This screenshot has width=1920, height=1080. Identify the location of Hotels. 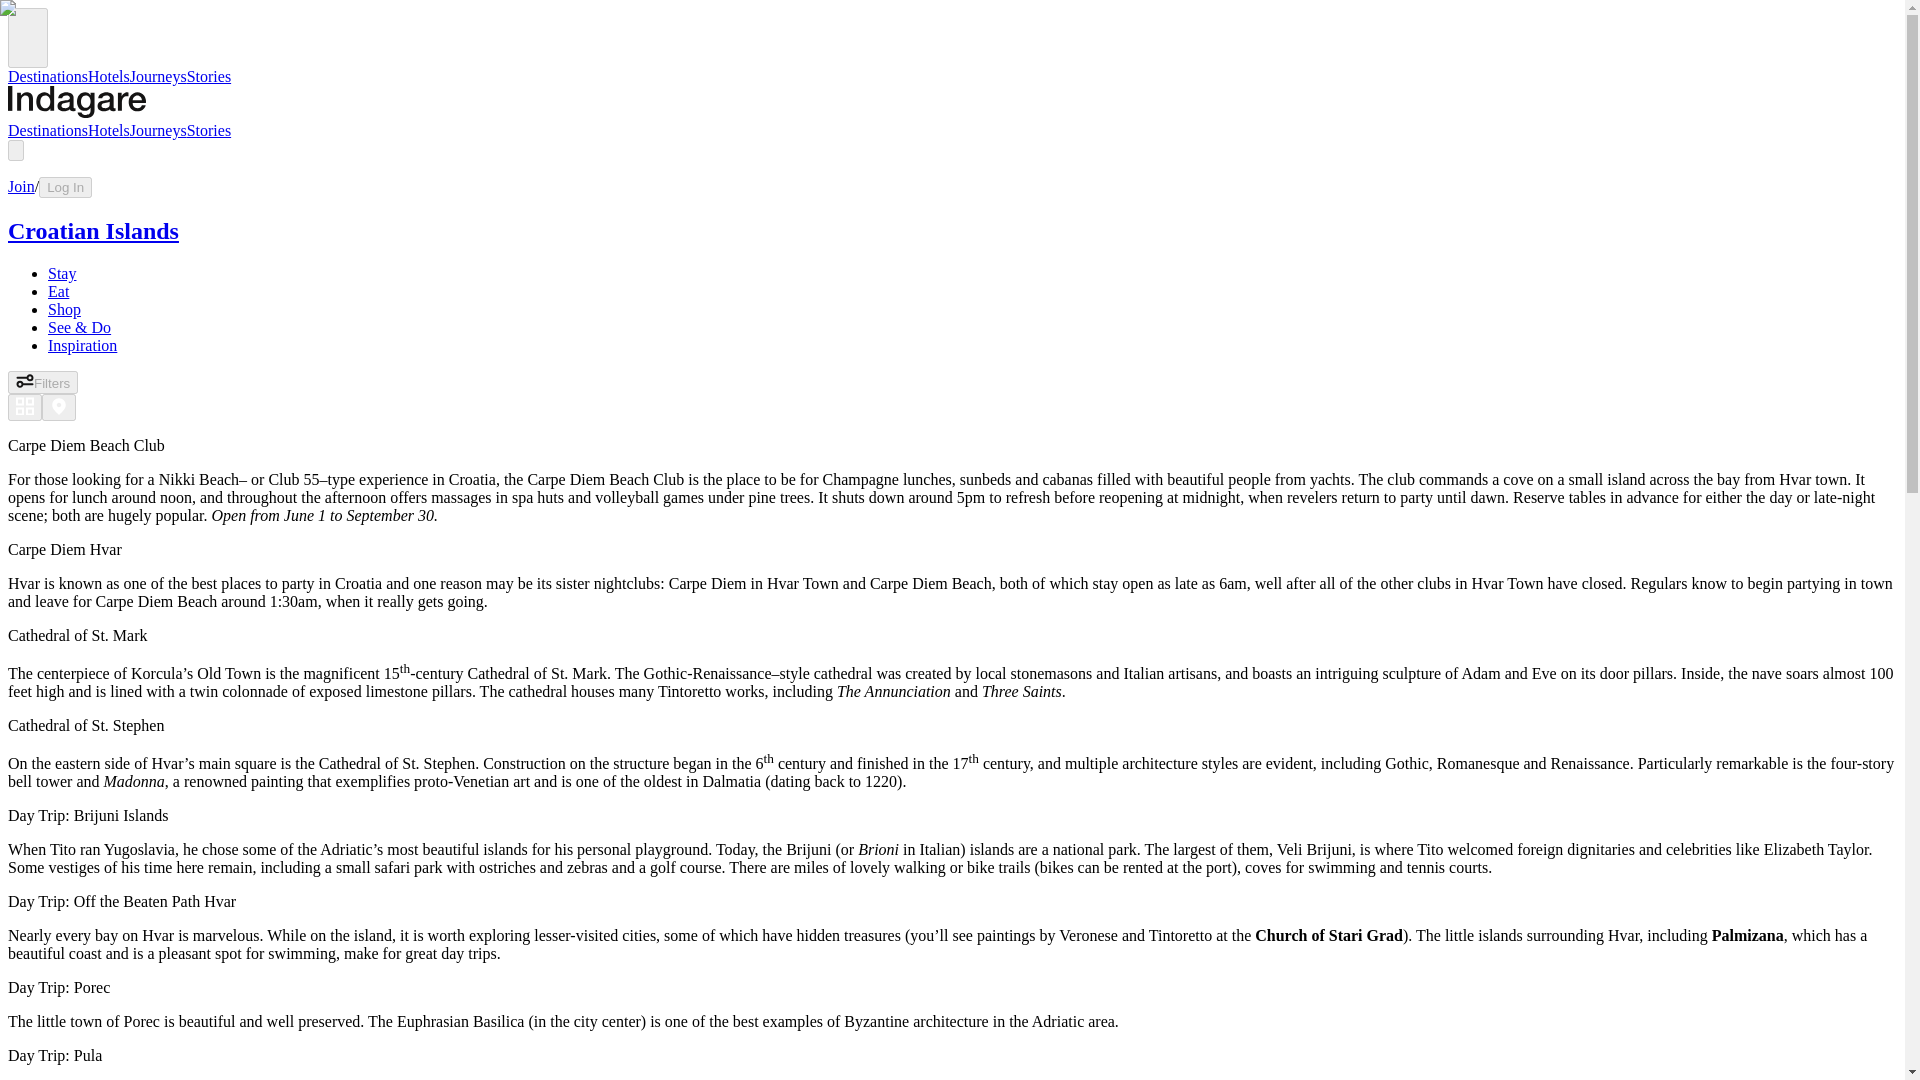
(109, 130).